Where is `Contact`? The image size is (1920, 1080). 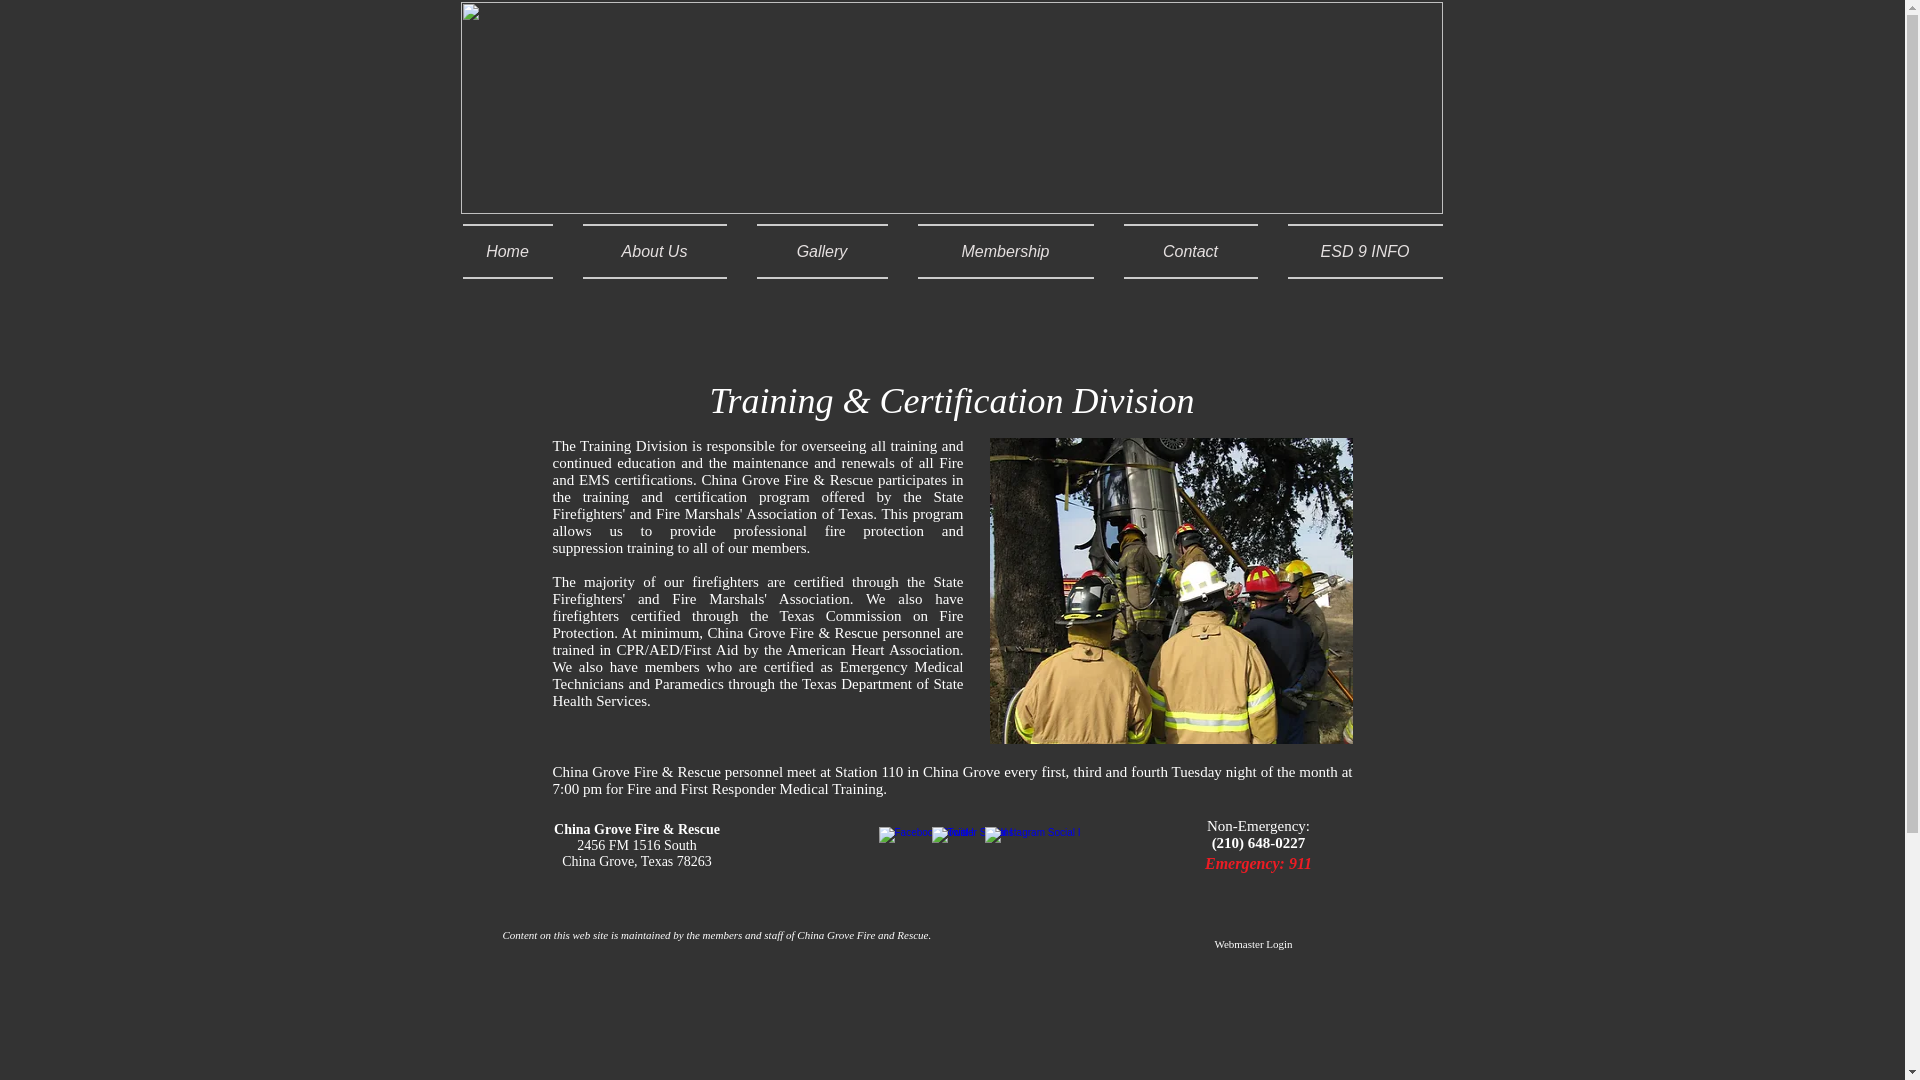
Contact is located at coordinates (1189, 250).